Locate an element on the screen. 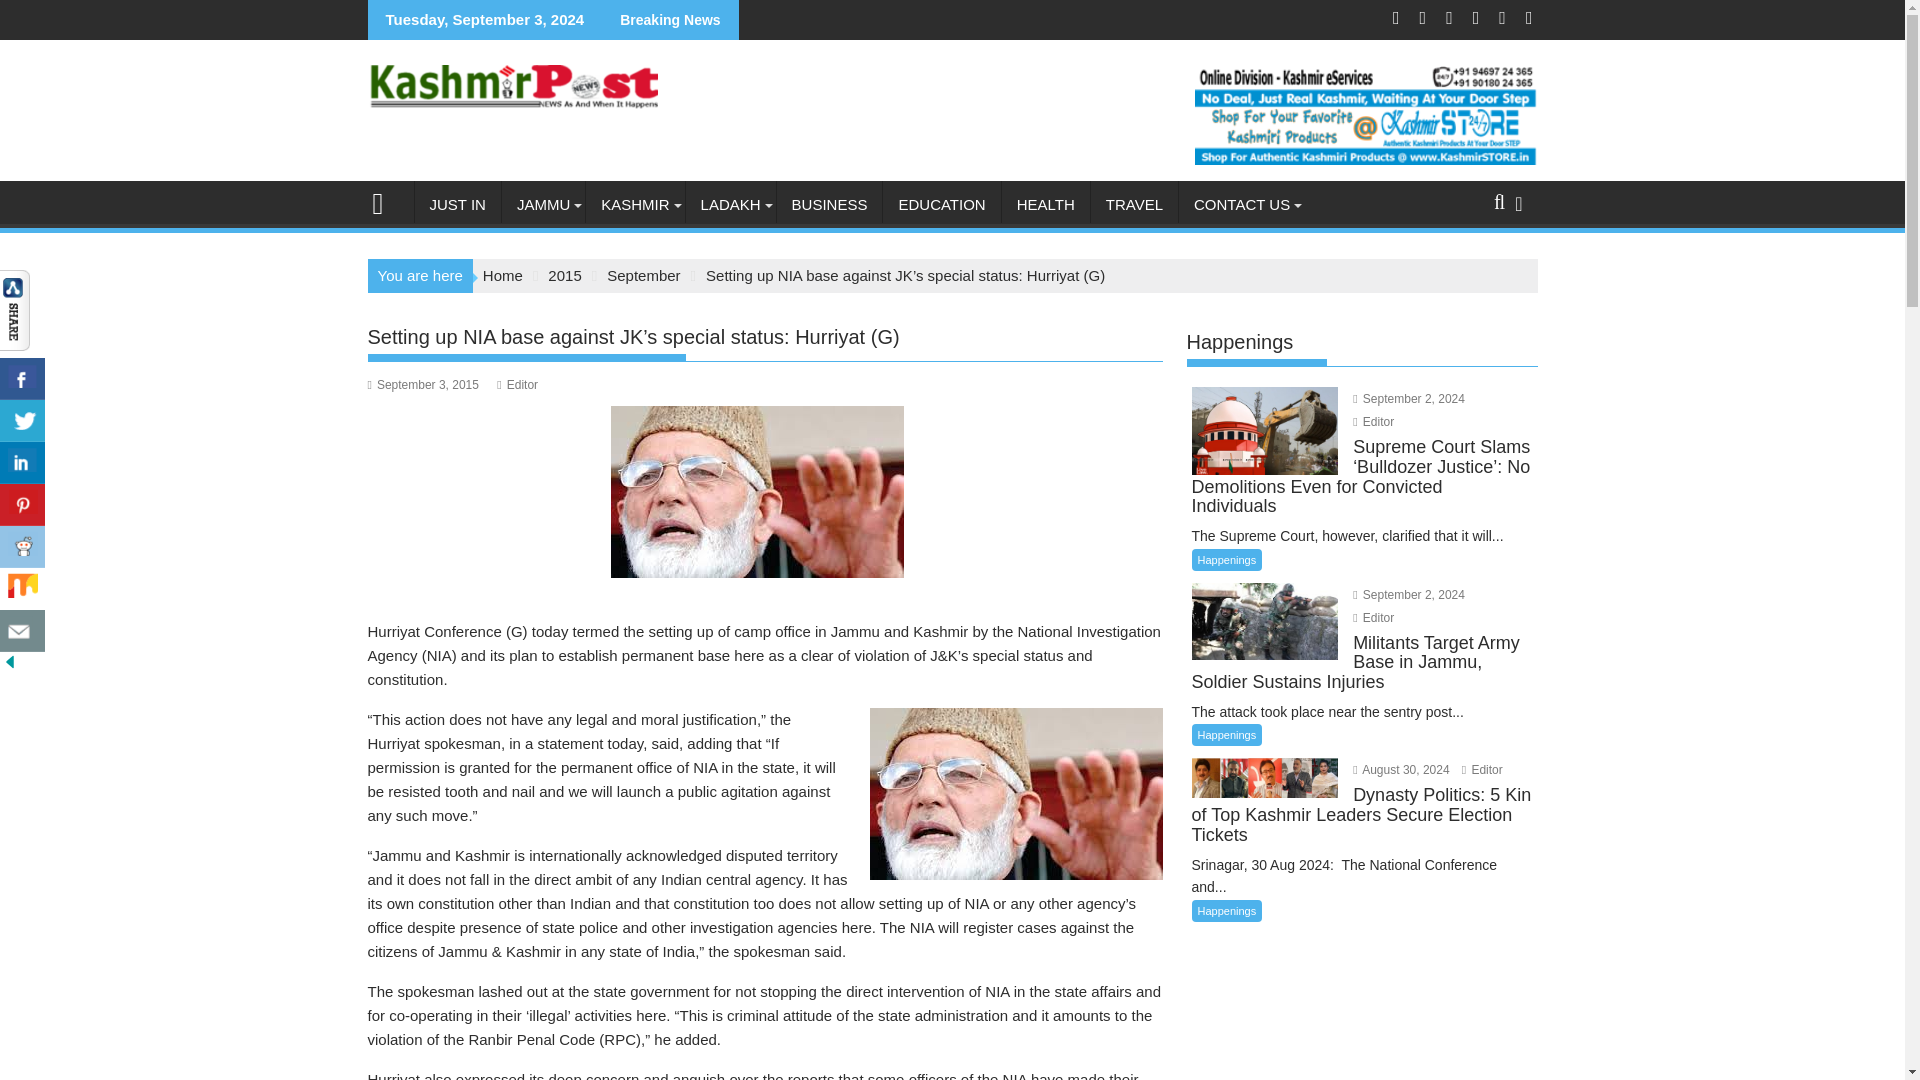  KASHMIR is located at coordinates (634, 204).